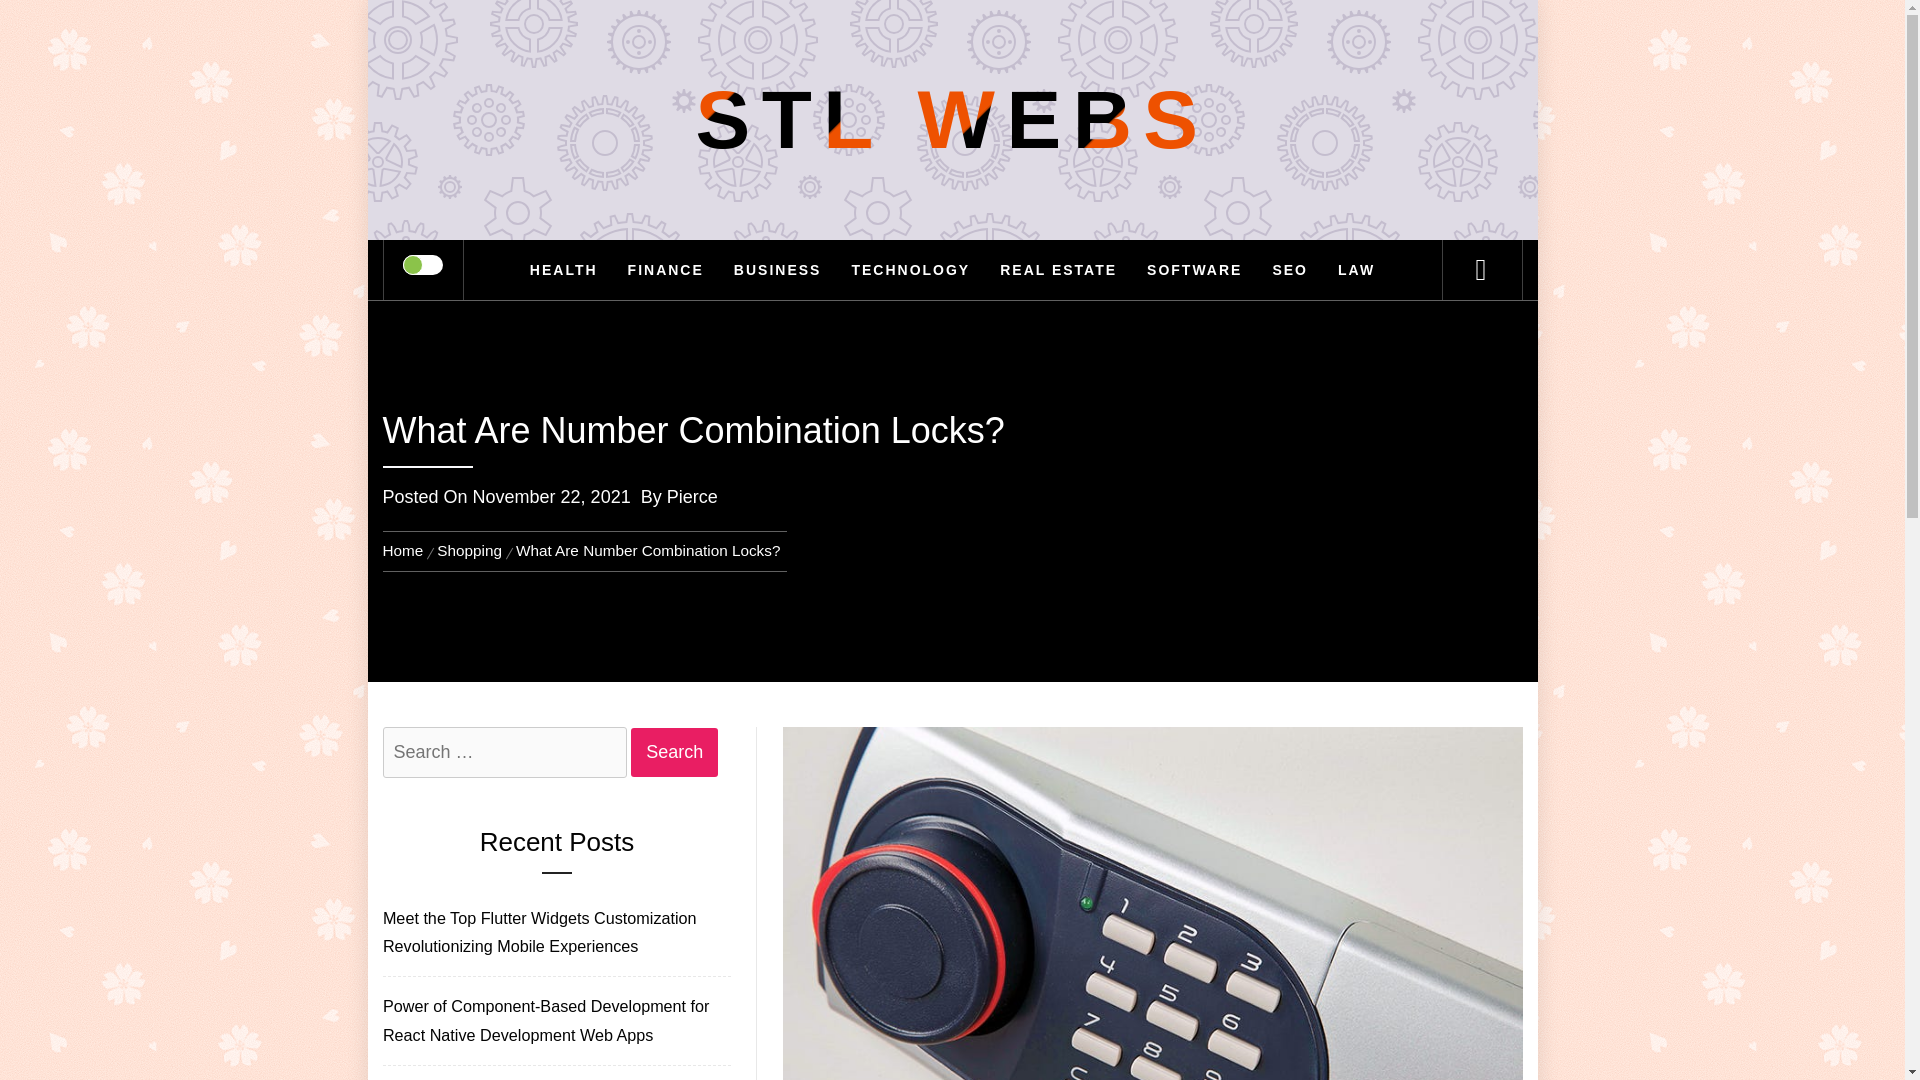 The image size is (1920, 1080). I want to click on LAW, so click(1356, 270).